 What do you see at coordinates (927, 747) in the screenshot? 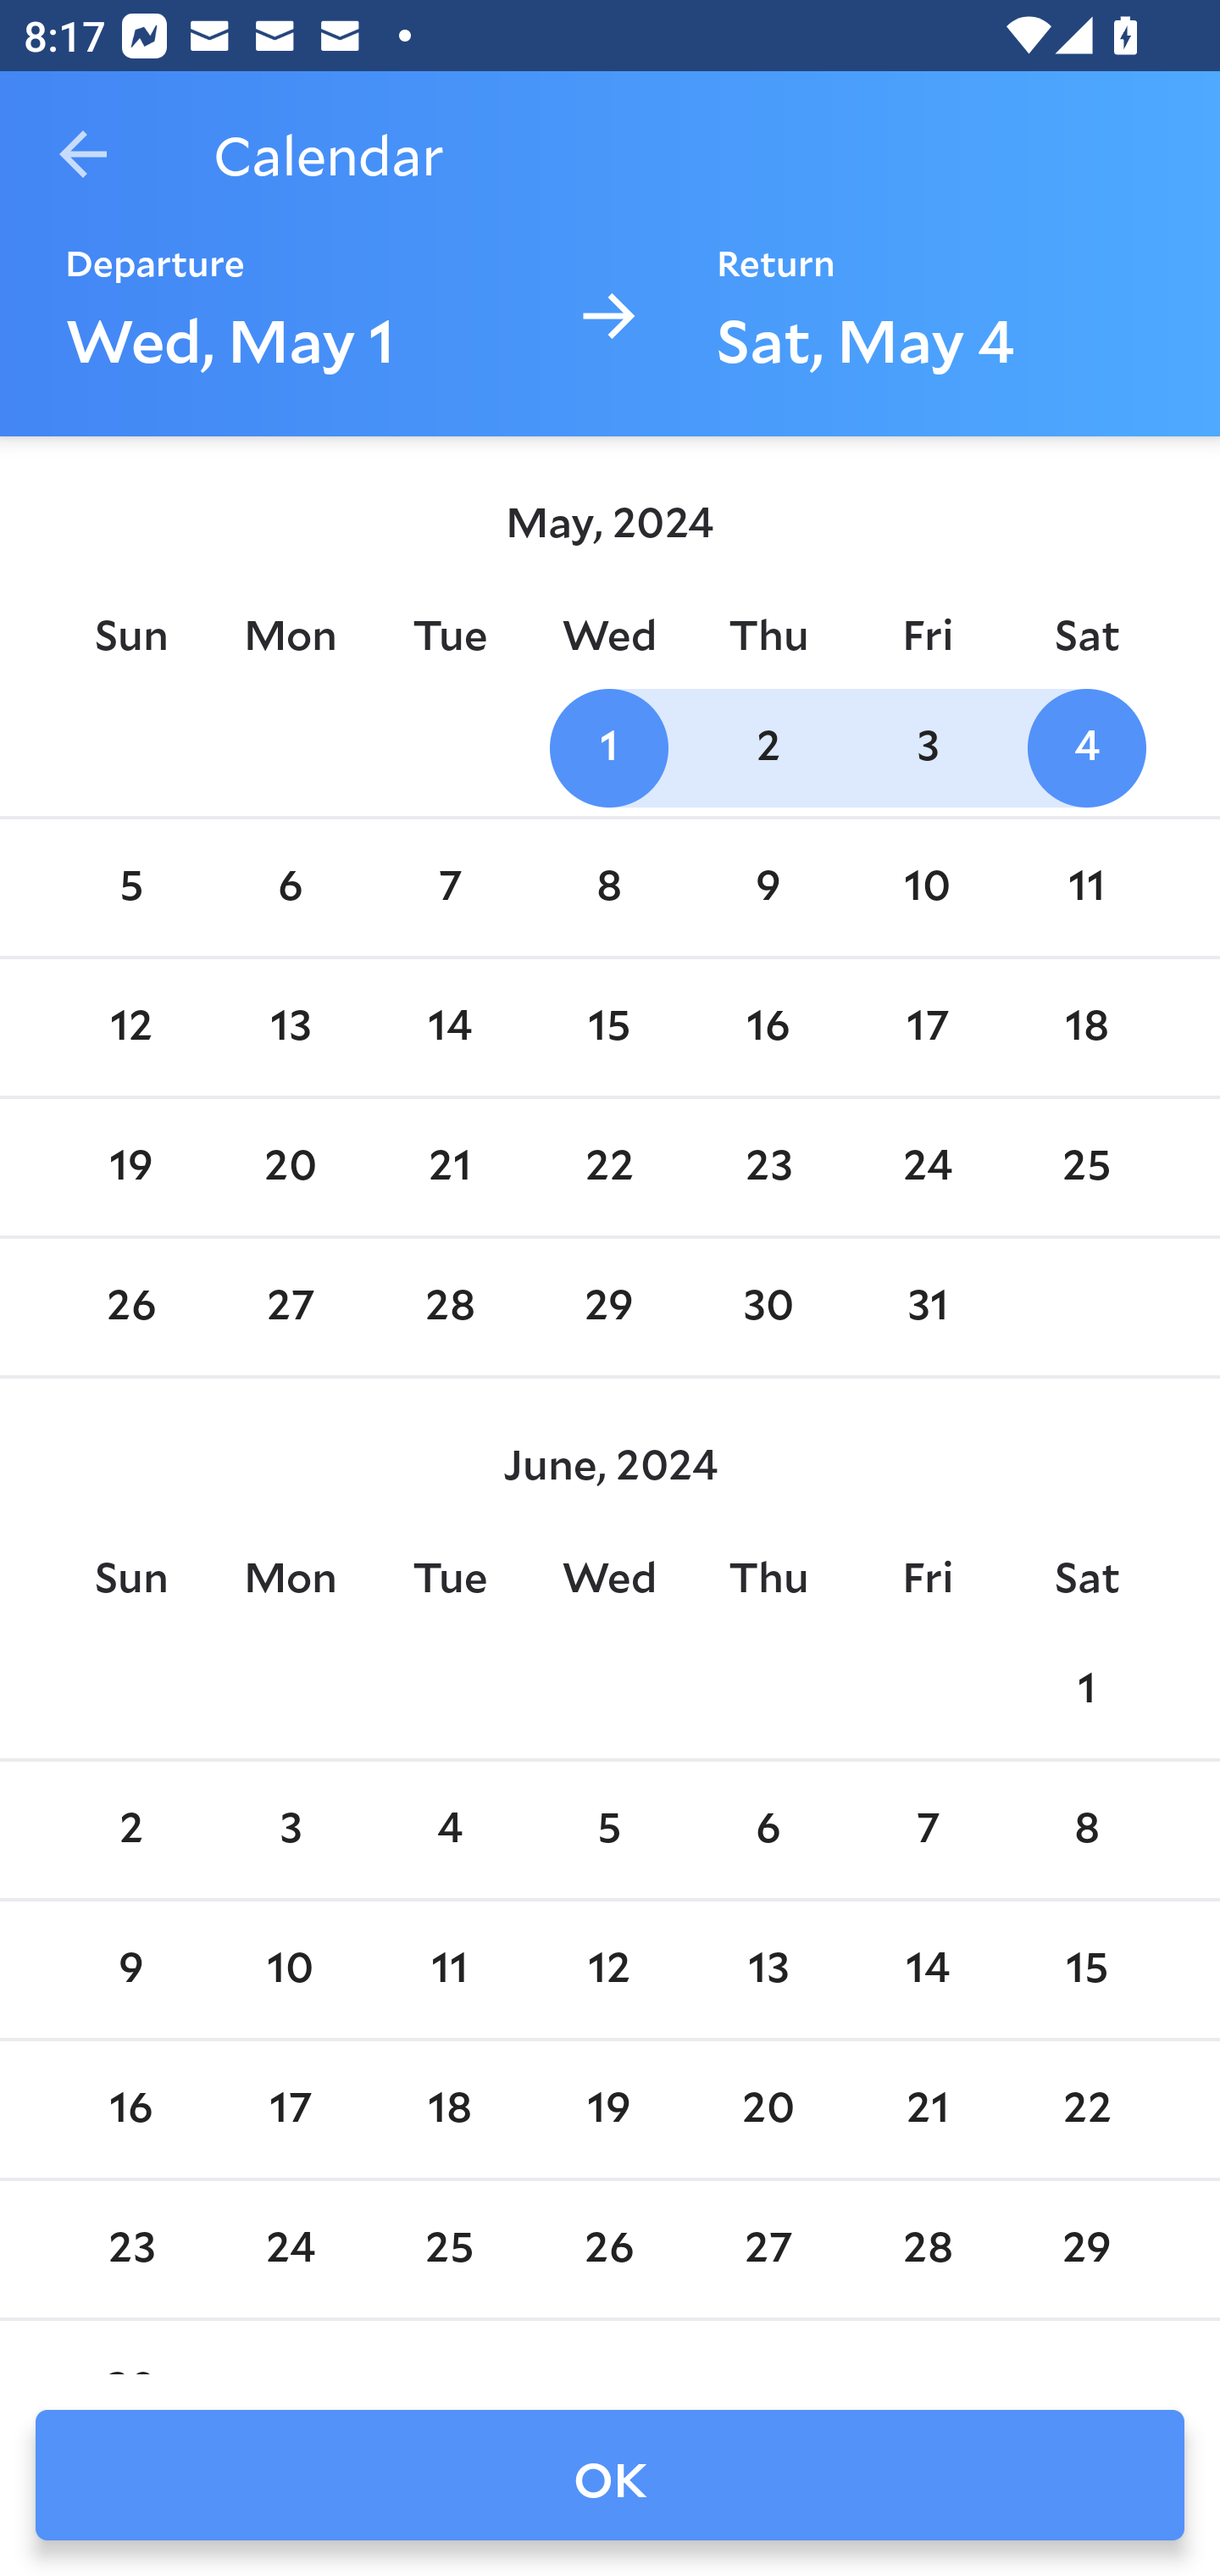
I see `3` at bounding box center [927, 747].